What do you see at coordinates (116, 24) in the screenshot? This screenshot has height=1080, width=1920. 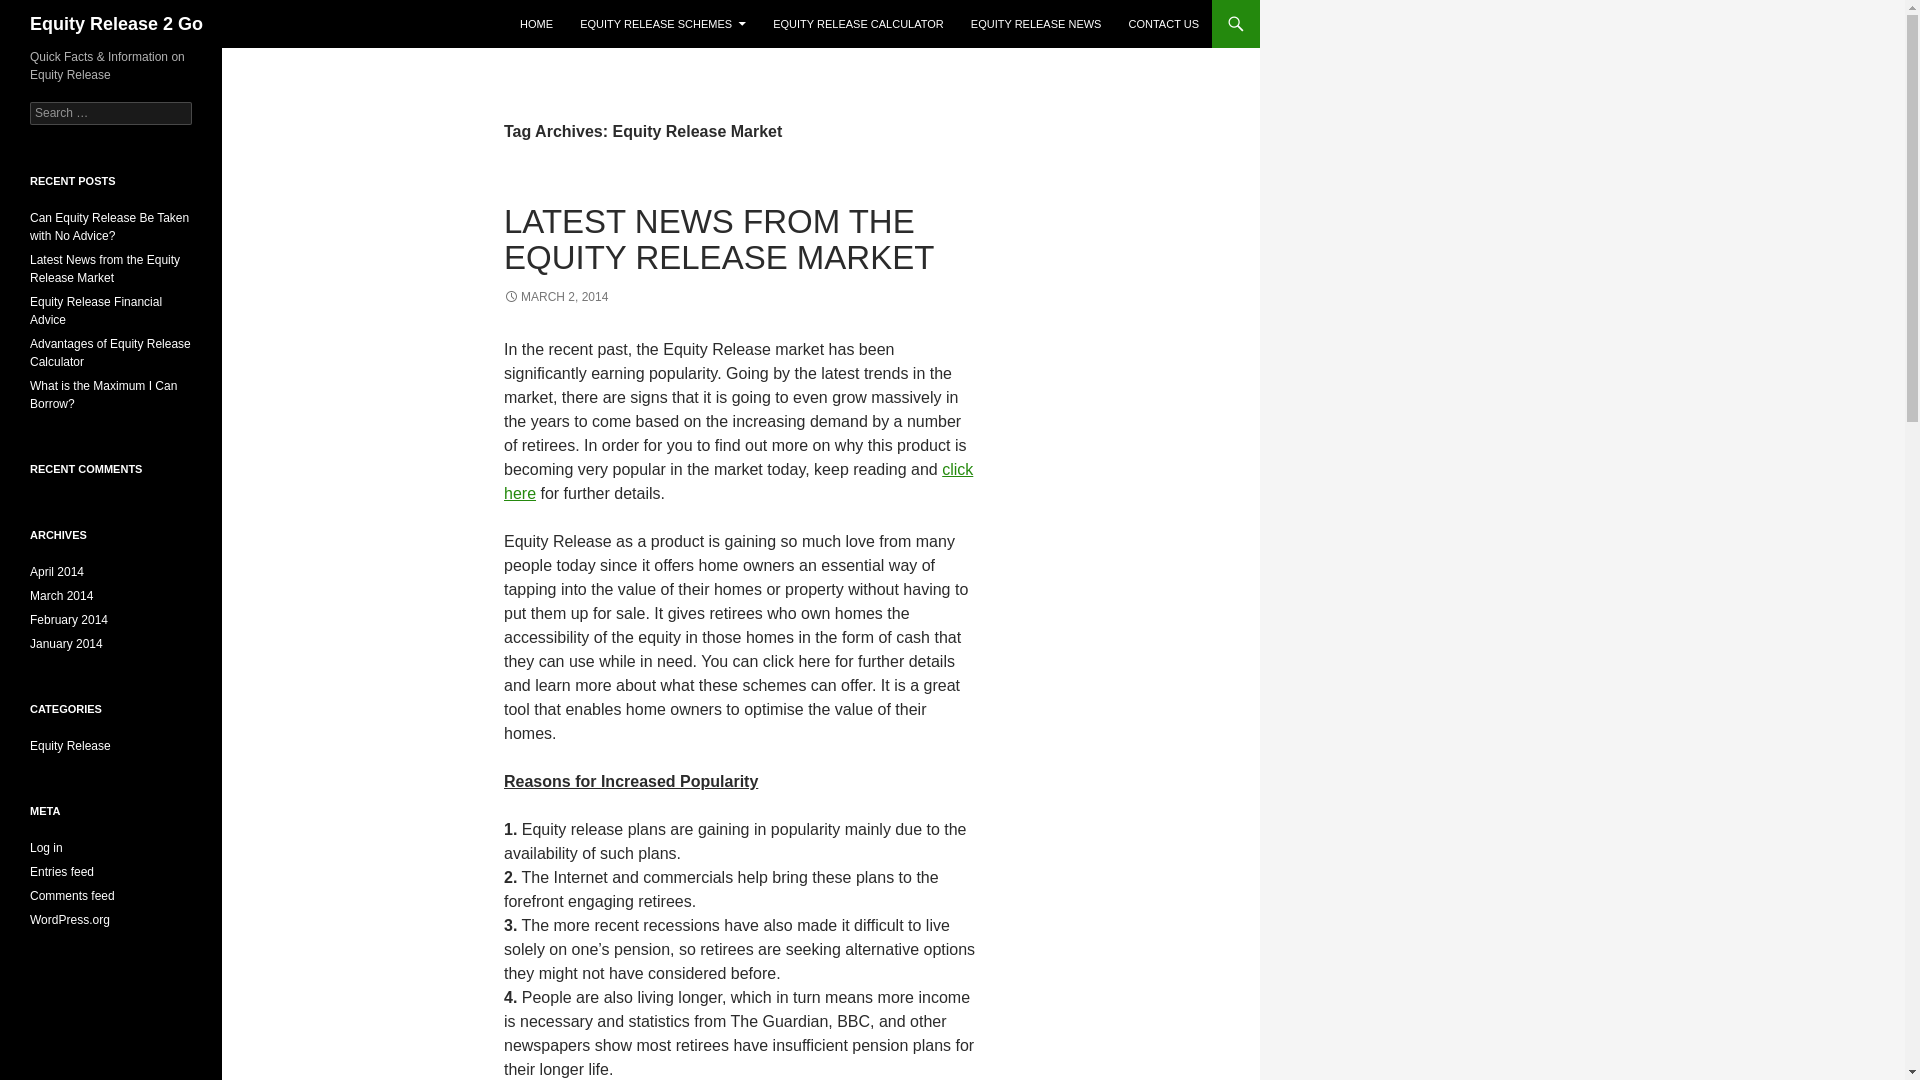 I see `Equity Release 2 Go` at bounding box center [116, 24].